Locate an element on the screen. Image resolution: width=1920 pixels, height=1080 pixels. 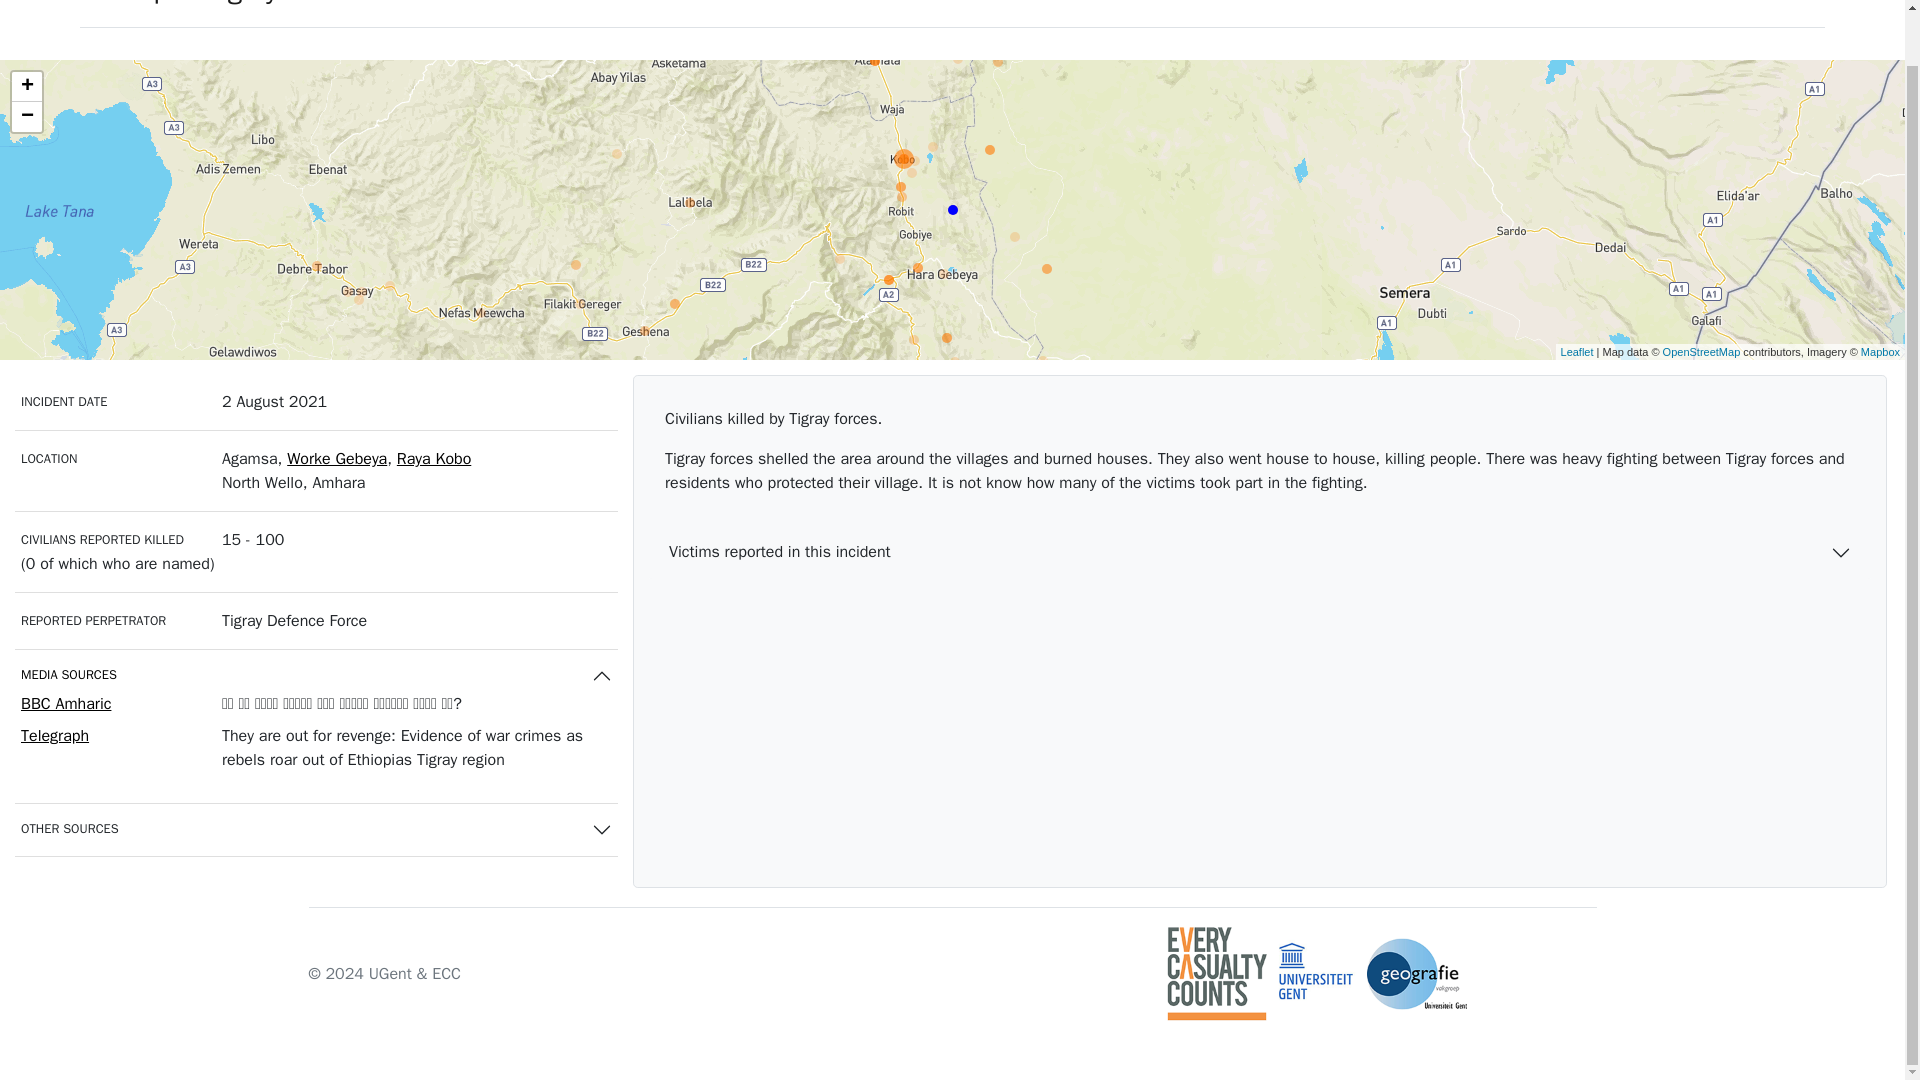
Victims is located at coordinates (1562, 4).